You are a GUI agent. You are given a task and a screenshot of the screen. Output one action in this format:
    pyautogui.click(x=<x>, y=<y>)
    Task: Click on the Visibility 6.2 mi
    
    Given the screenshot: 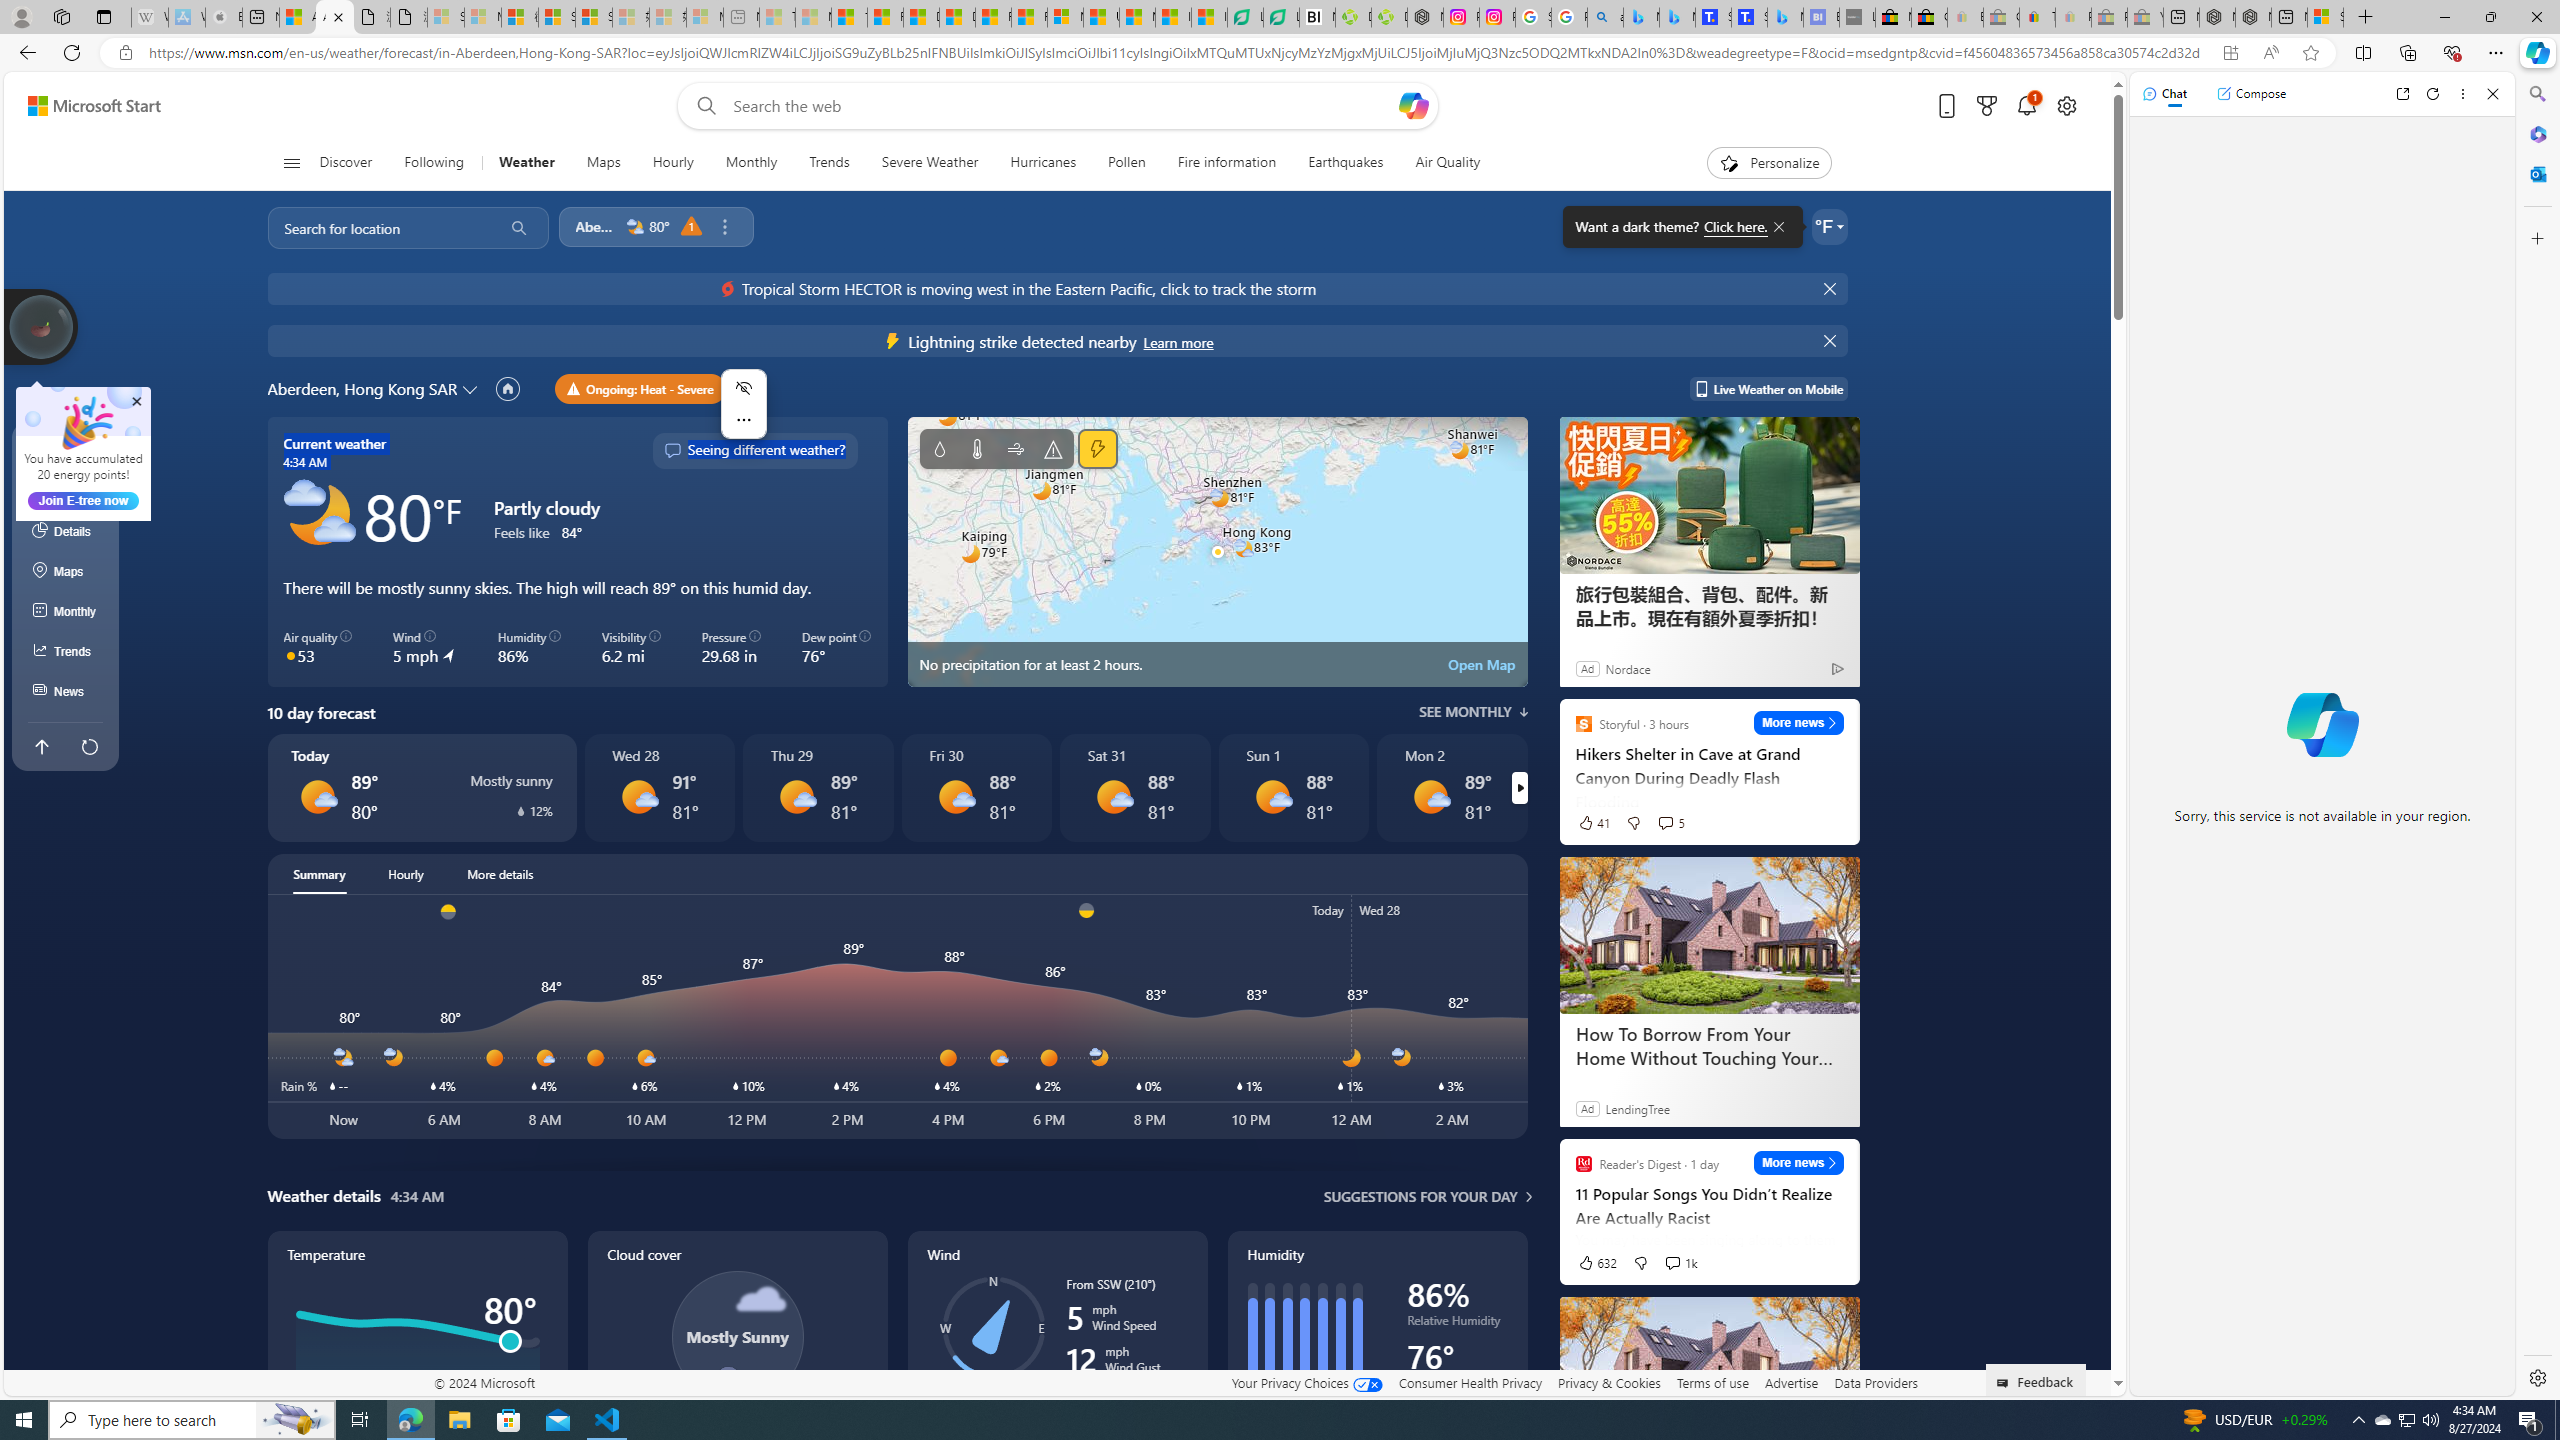 What is the action you would take?
    pyautogui.click(x=630, y=648)
    